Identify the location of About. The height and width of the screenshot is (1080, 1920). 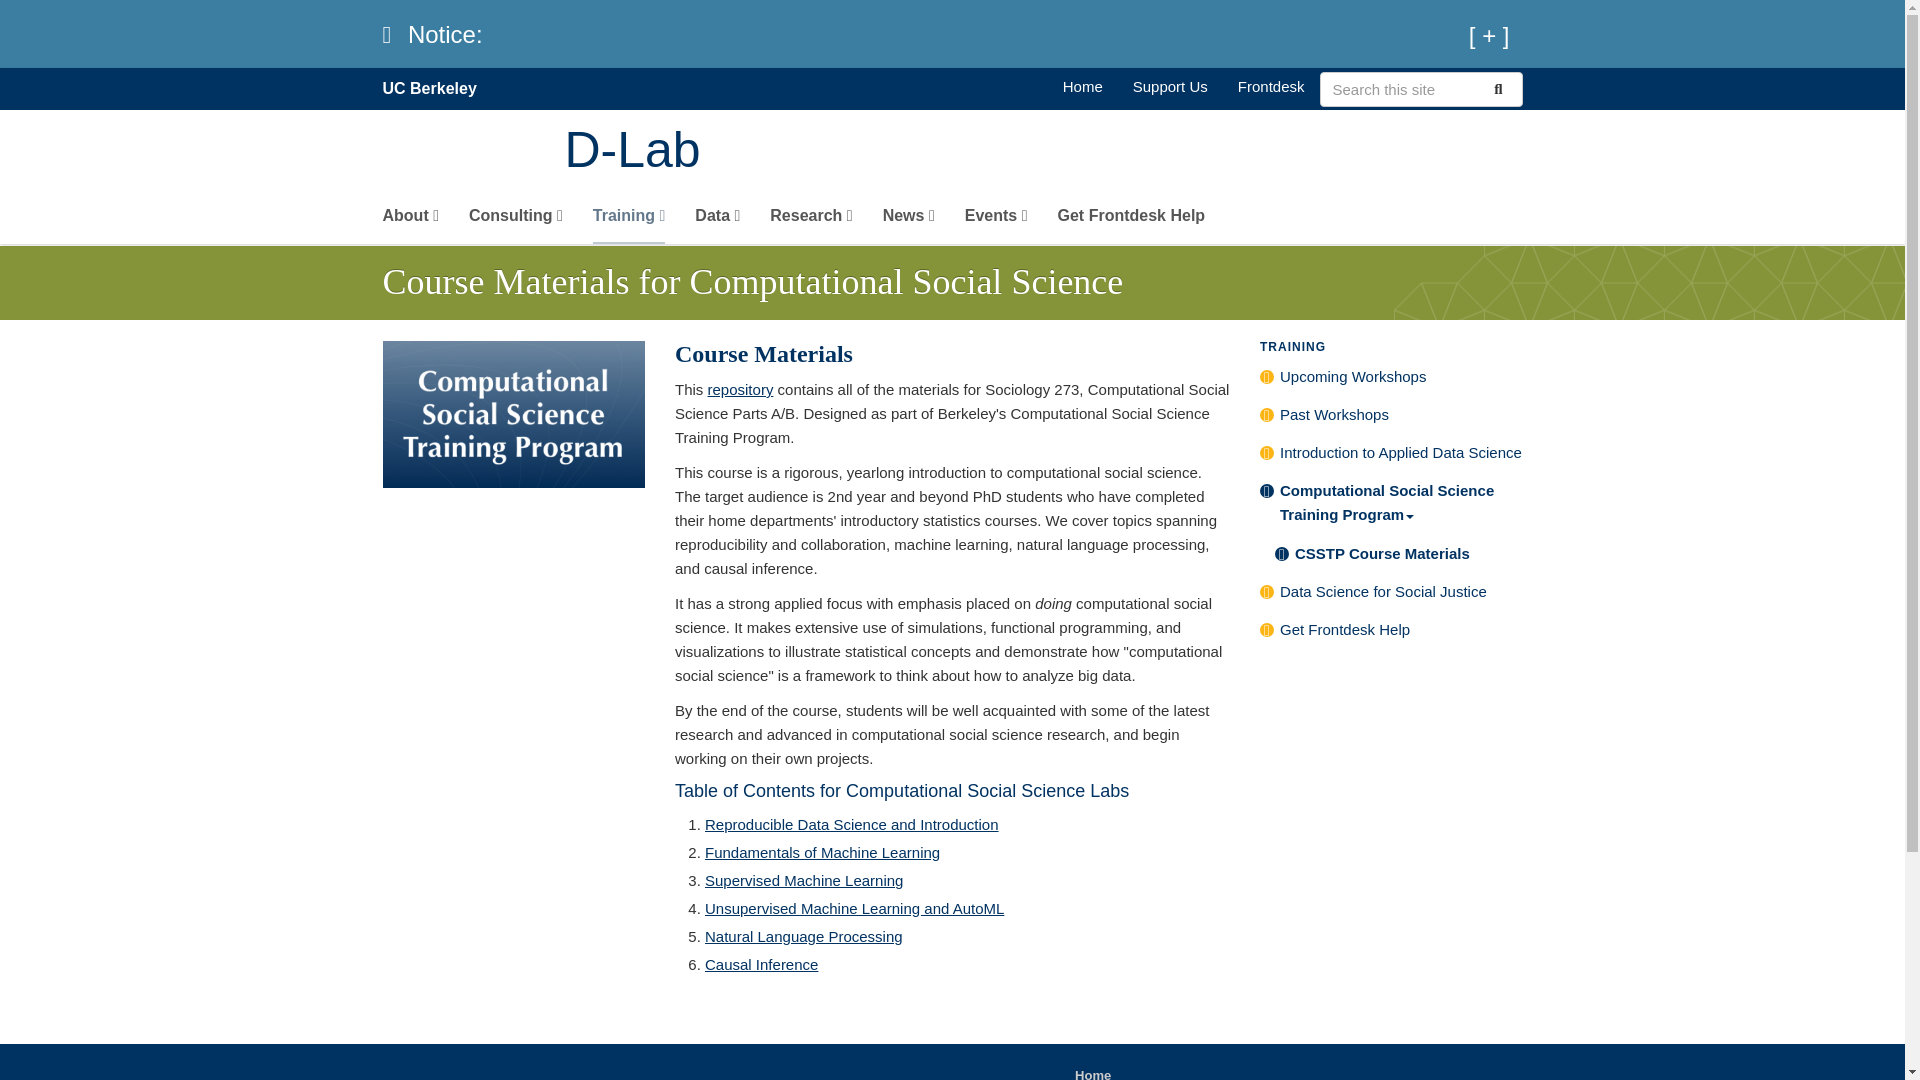
(410, 220).